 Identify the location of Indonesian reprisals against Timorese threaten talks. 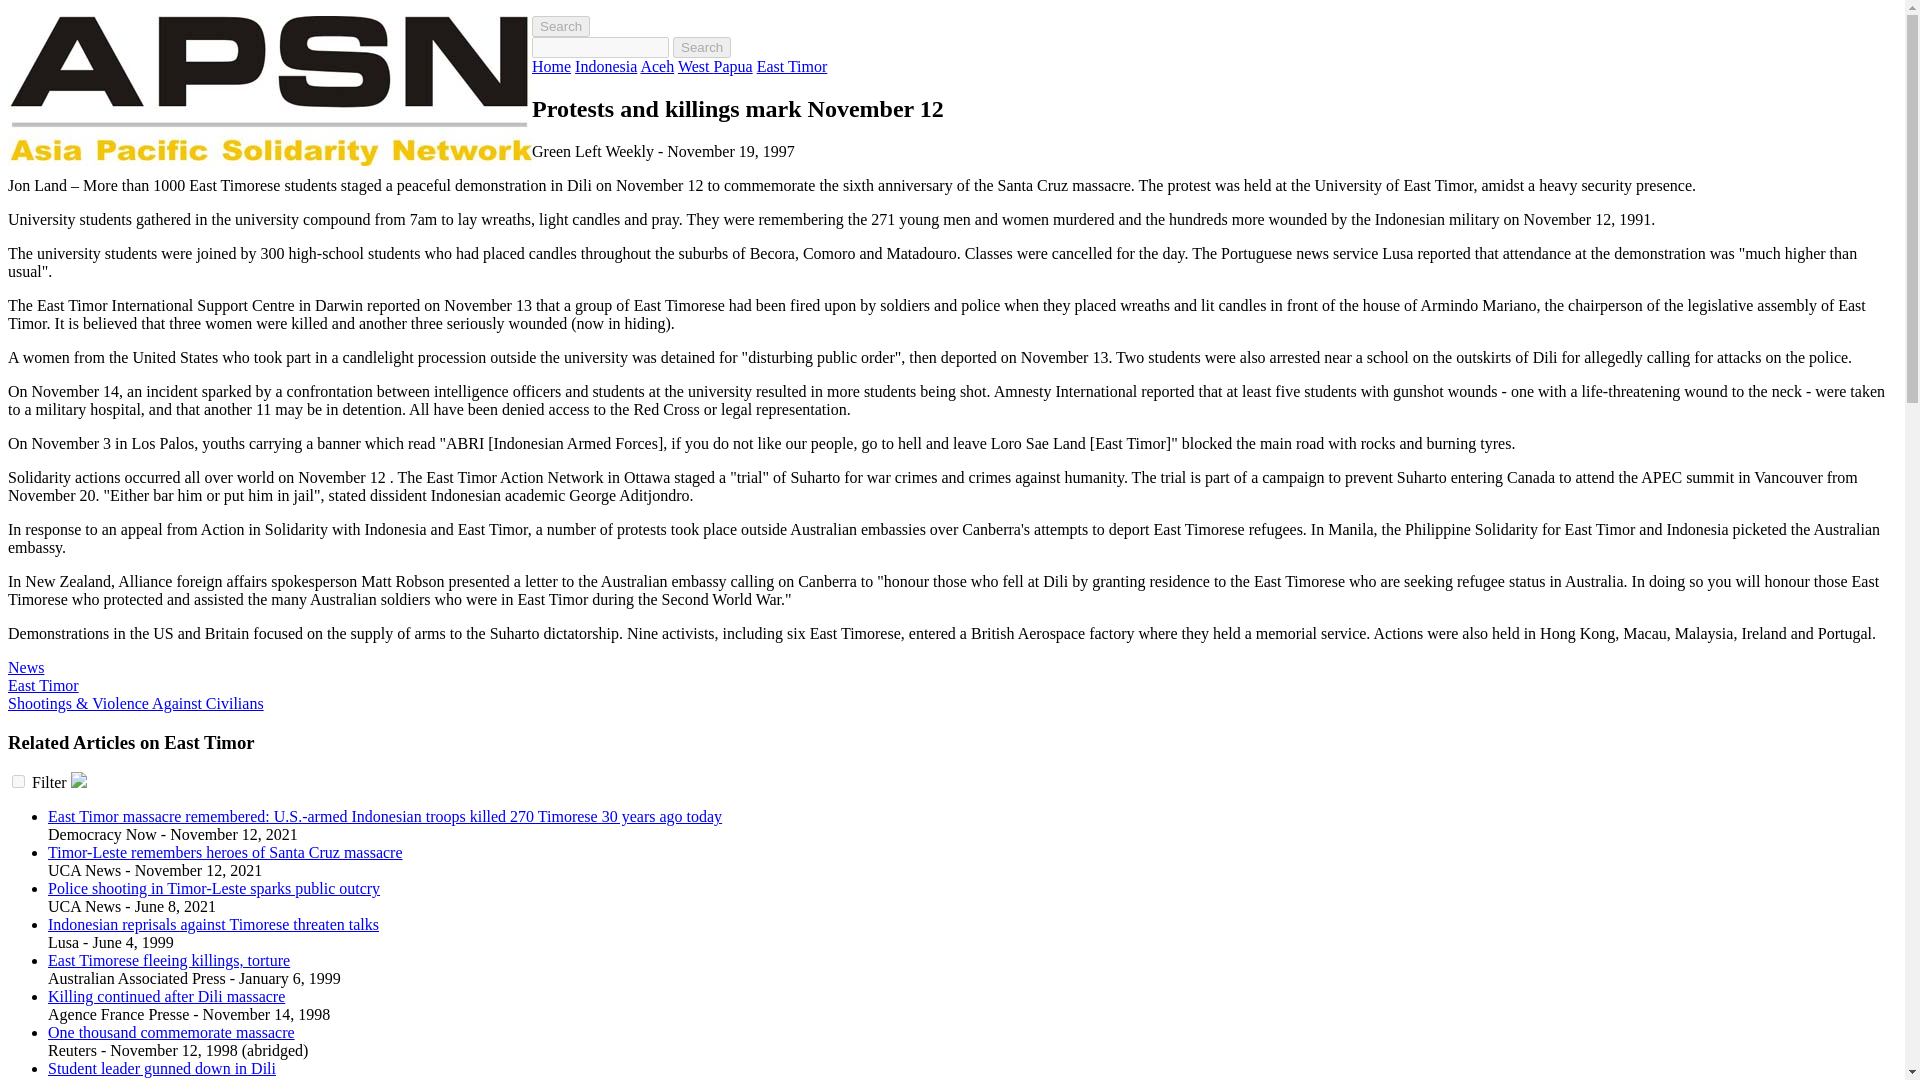
(213, 924).